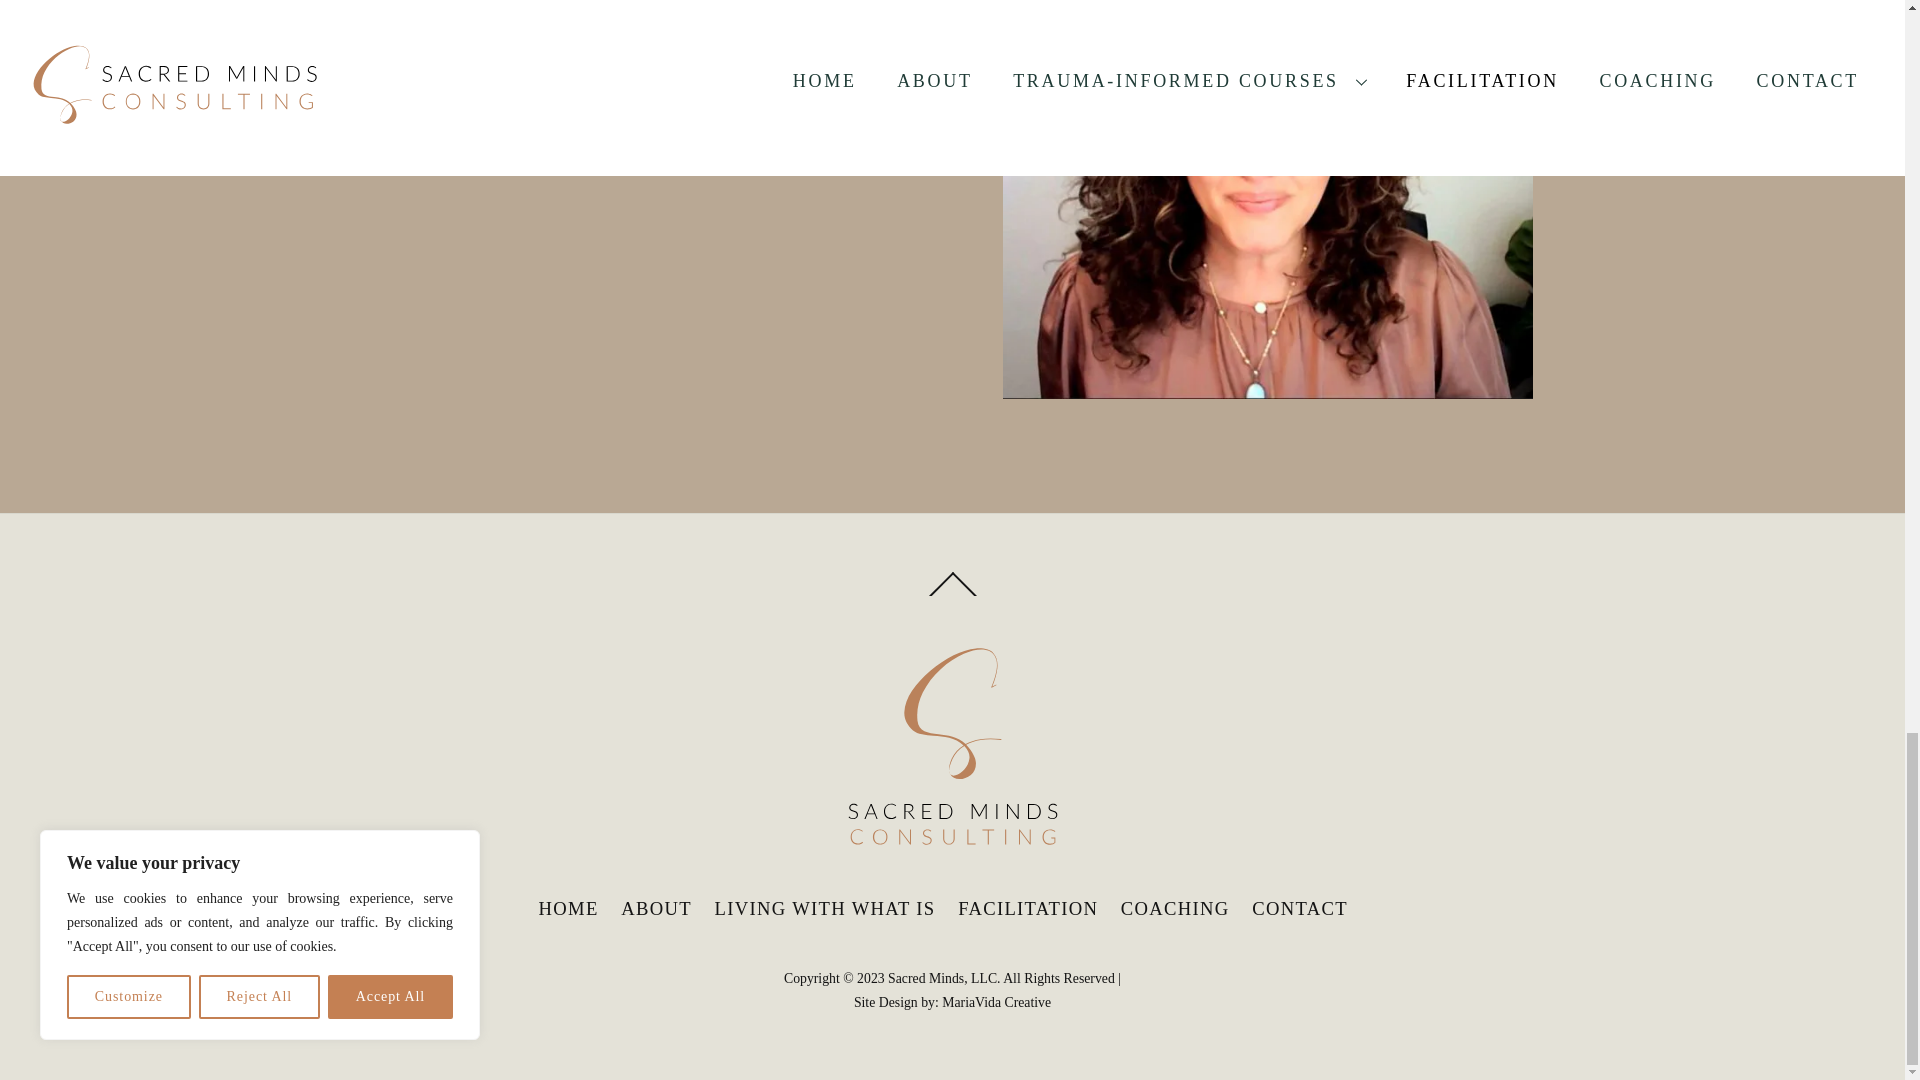  I want to click on COACHING, so click(1176, 908).